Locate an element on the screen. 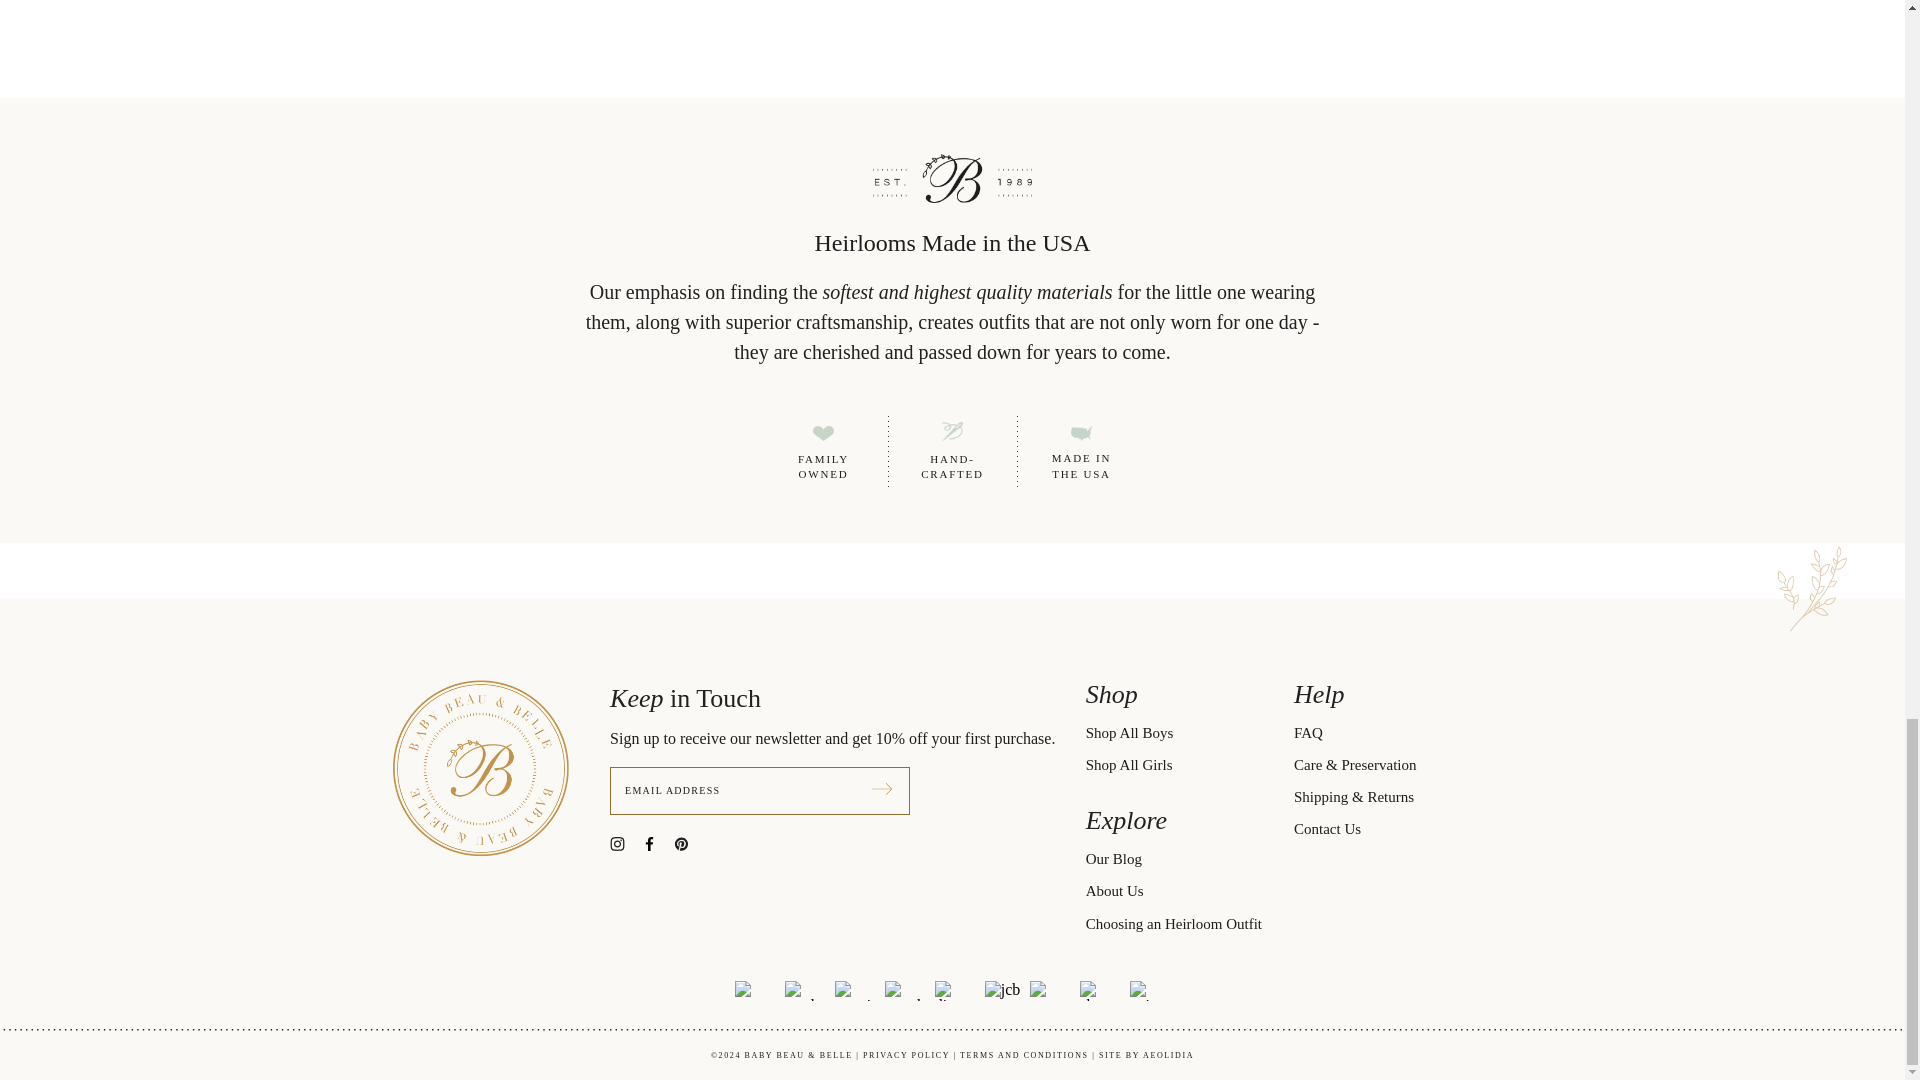  Baby Beau and Belle on Facebook is located at coordinates (657, 842).